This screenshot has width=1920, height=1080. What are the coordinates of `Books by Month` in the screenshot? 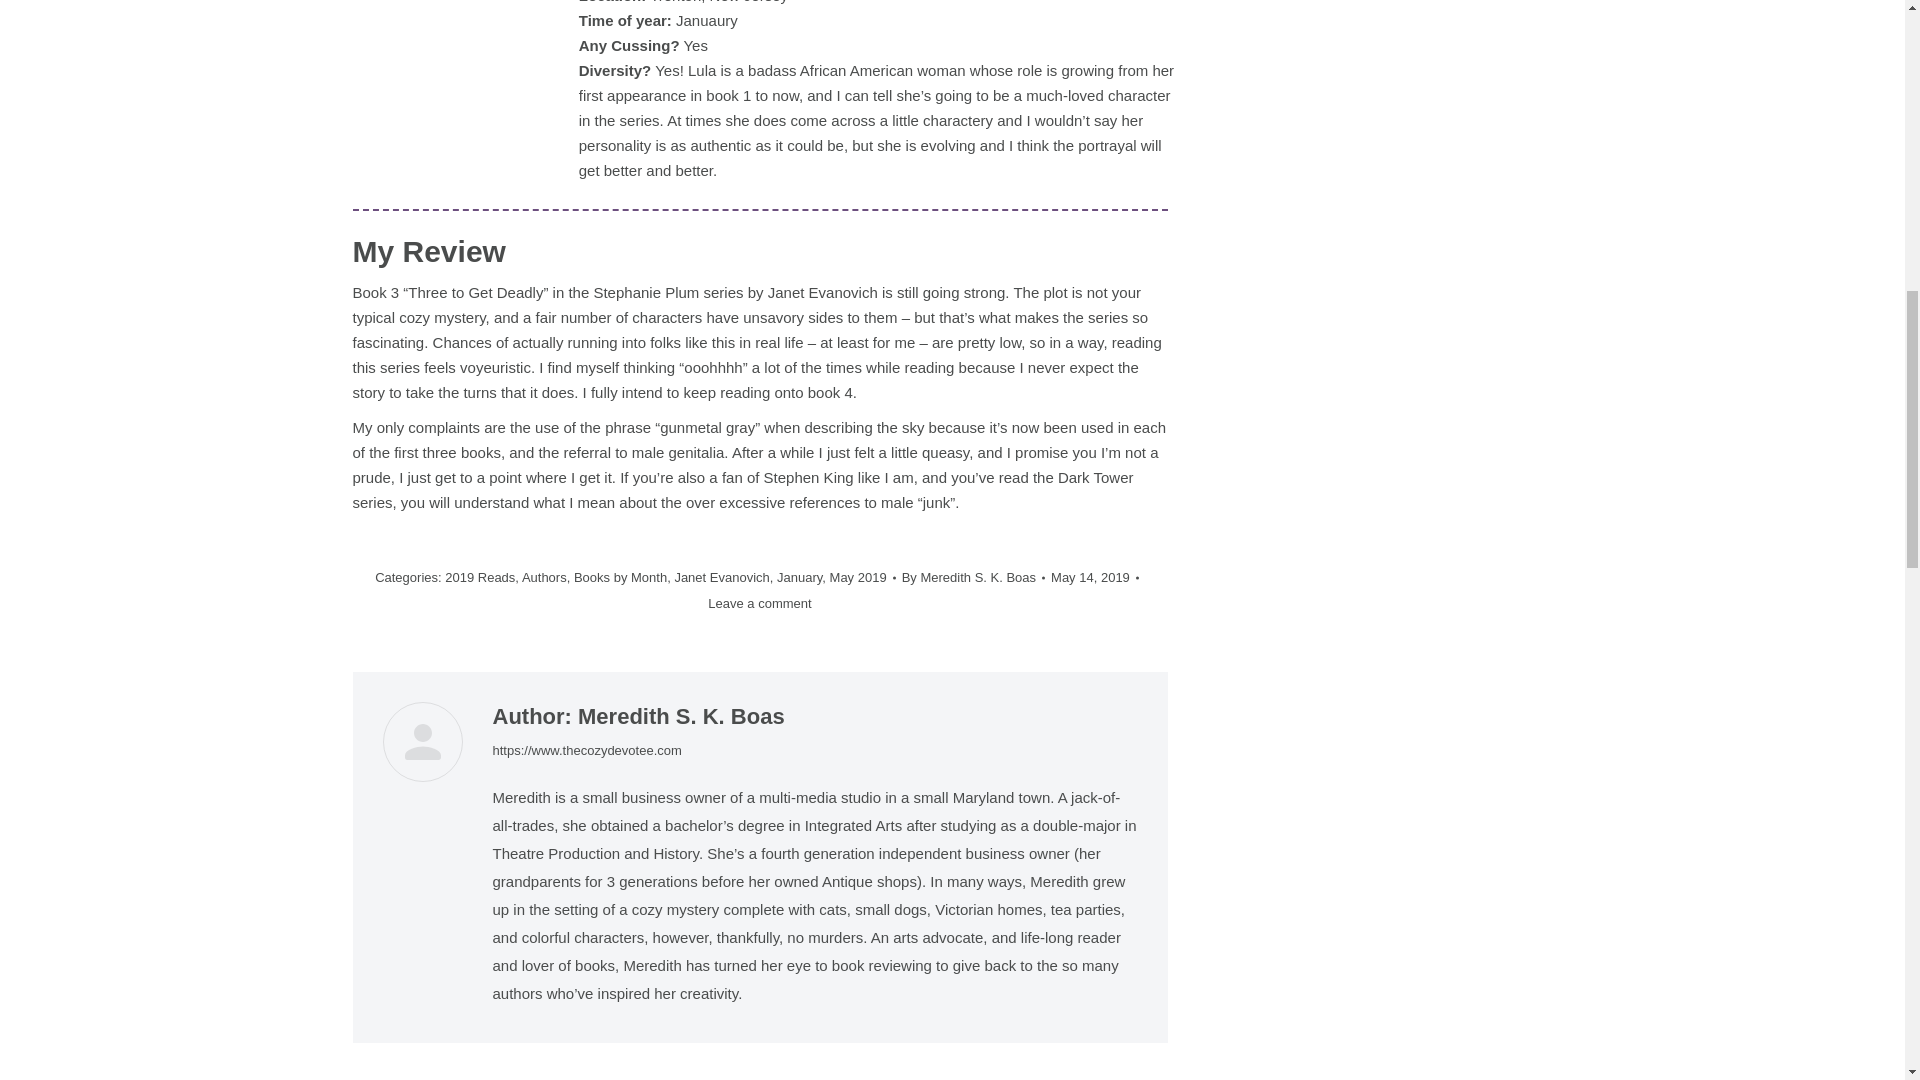 It's located at (620, 578).